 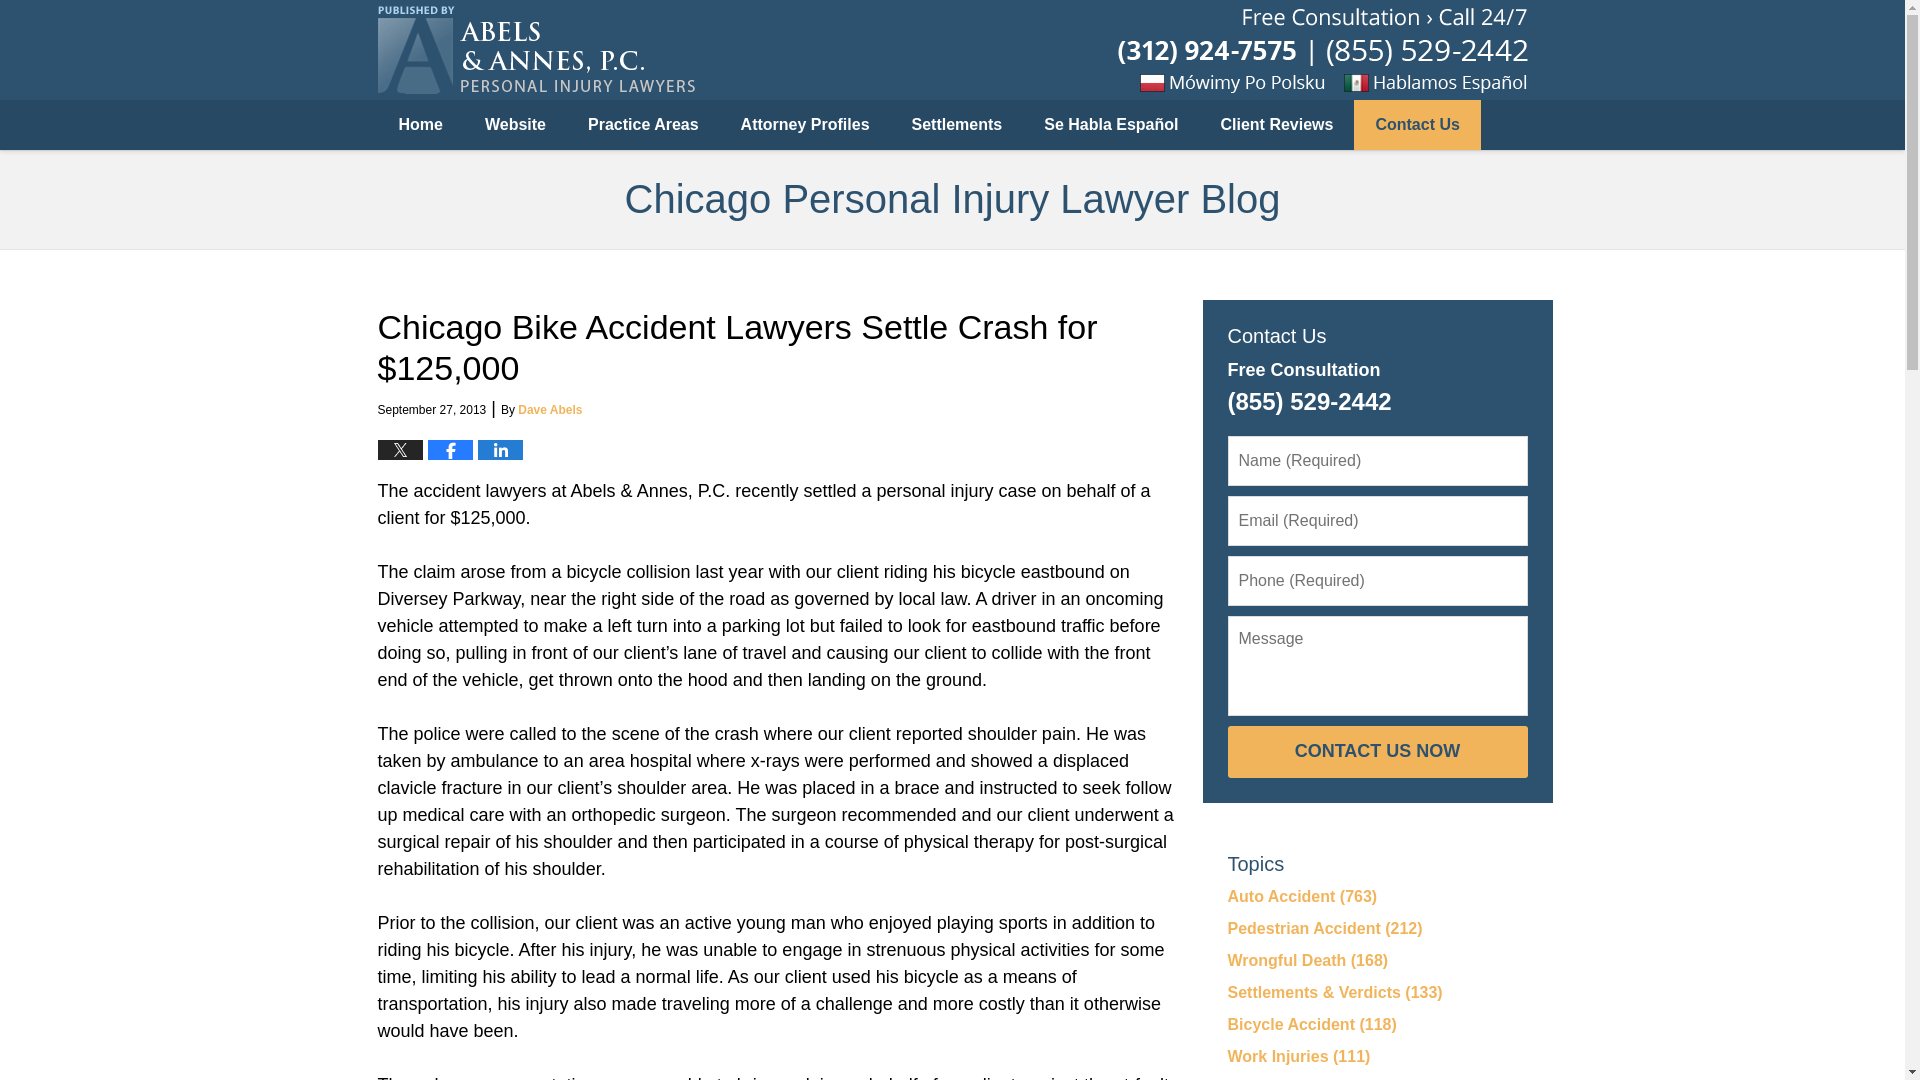 What do you see at coordinates (515, 125) in the screenshot?
I see `Website` at bounding box center [515, 125].